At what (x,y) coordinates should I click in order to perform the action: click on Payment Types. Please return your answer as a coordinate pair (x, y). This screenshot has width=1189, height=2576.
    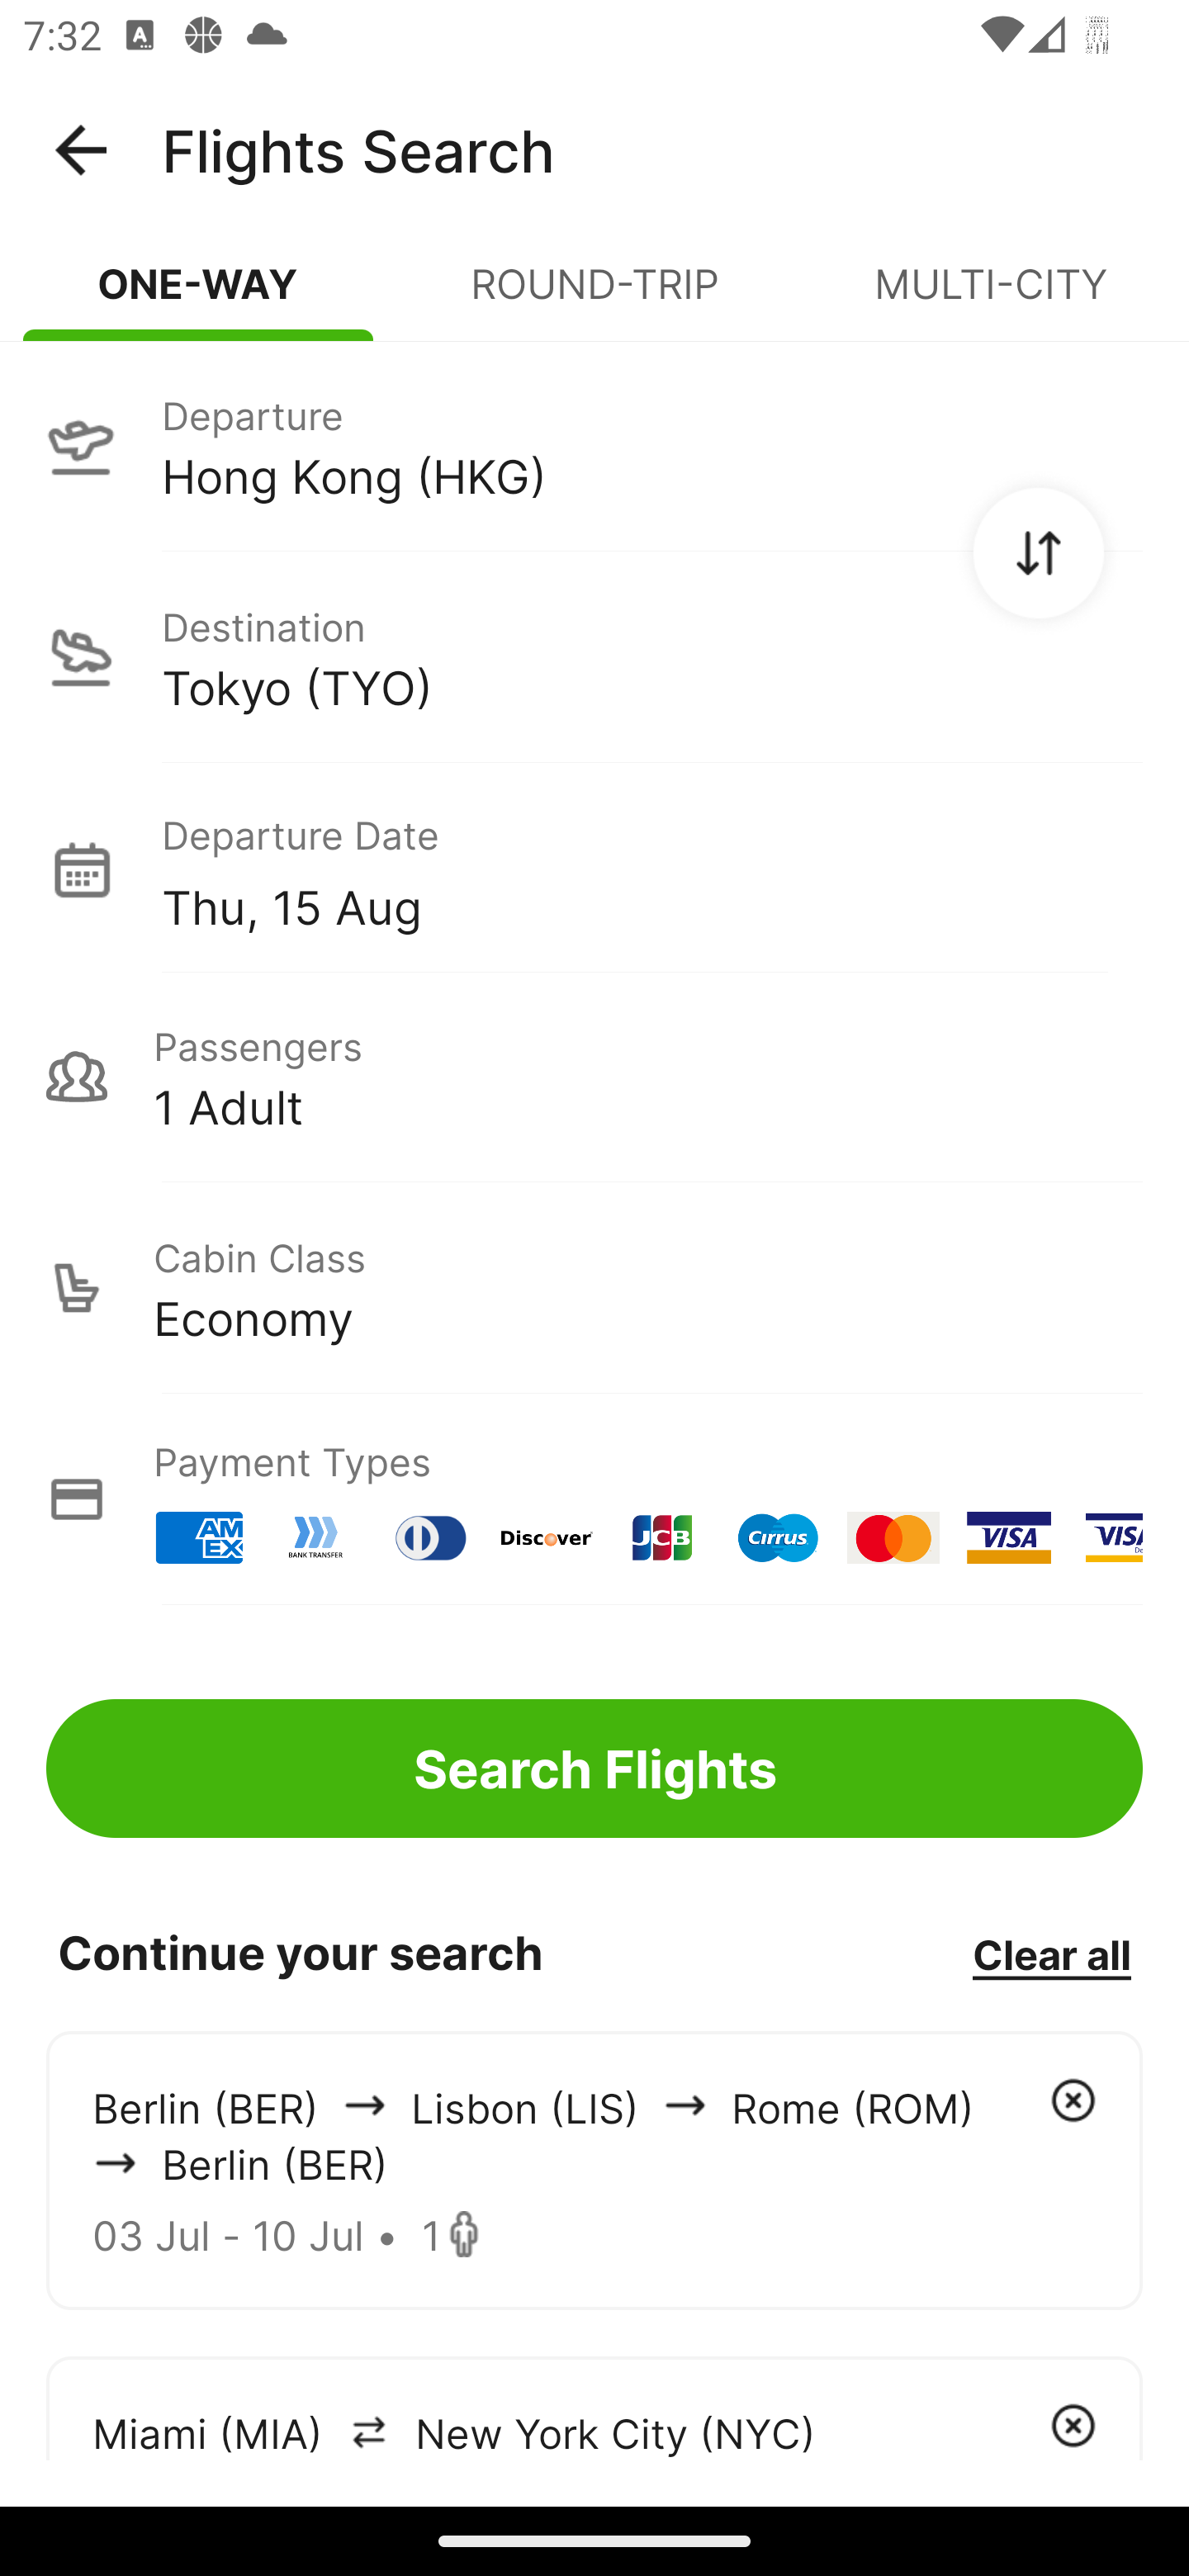
    Looking at the image, I should click on (594, 1499).